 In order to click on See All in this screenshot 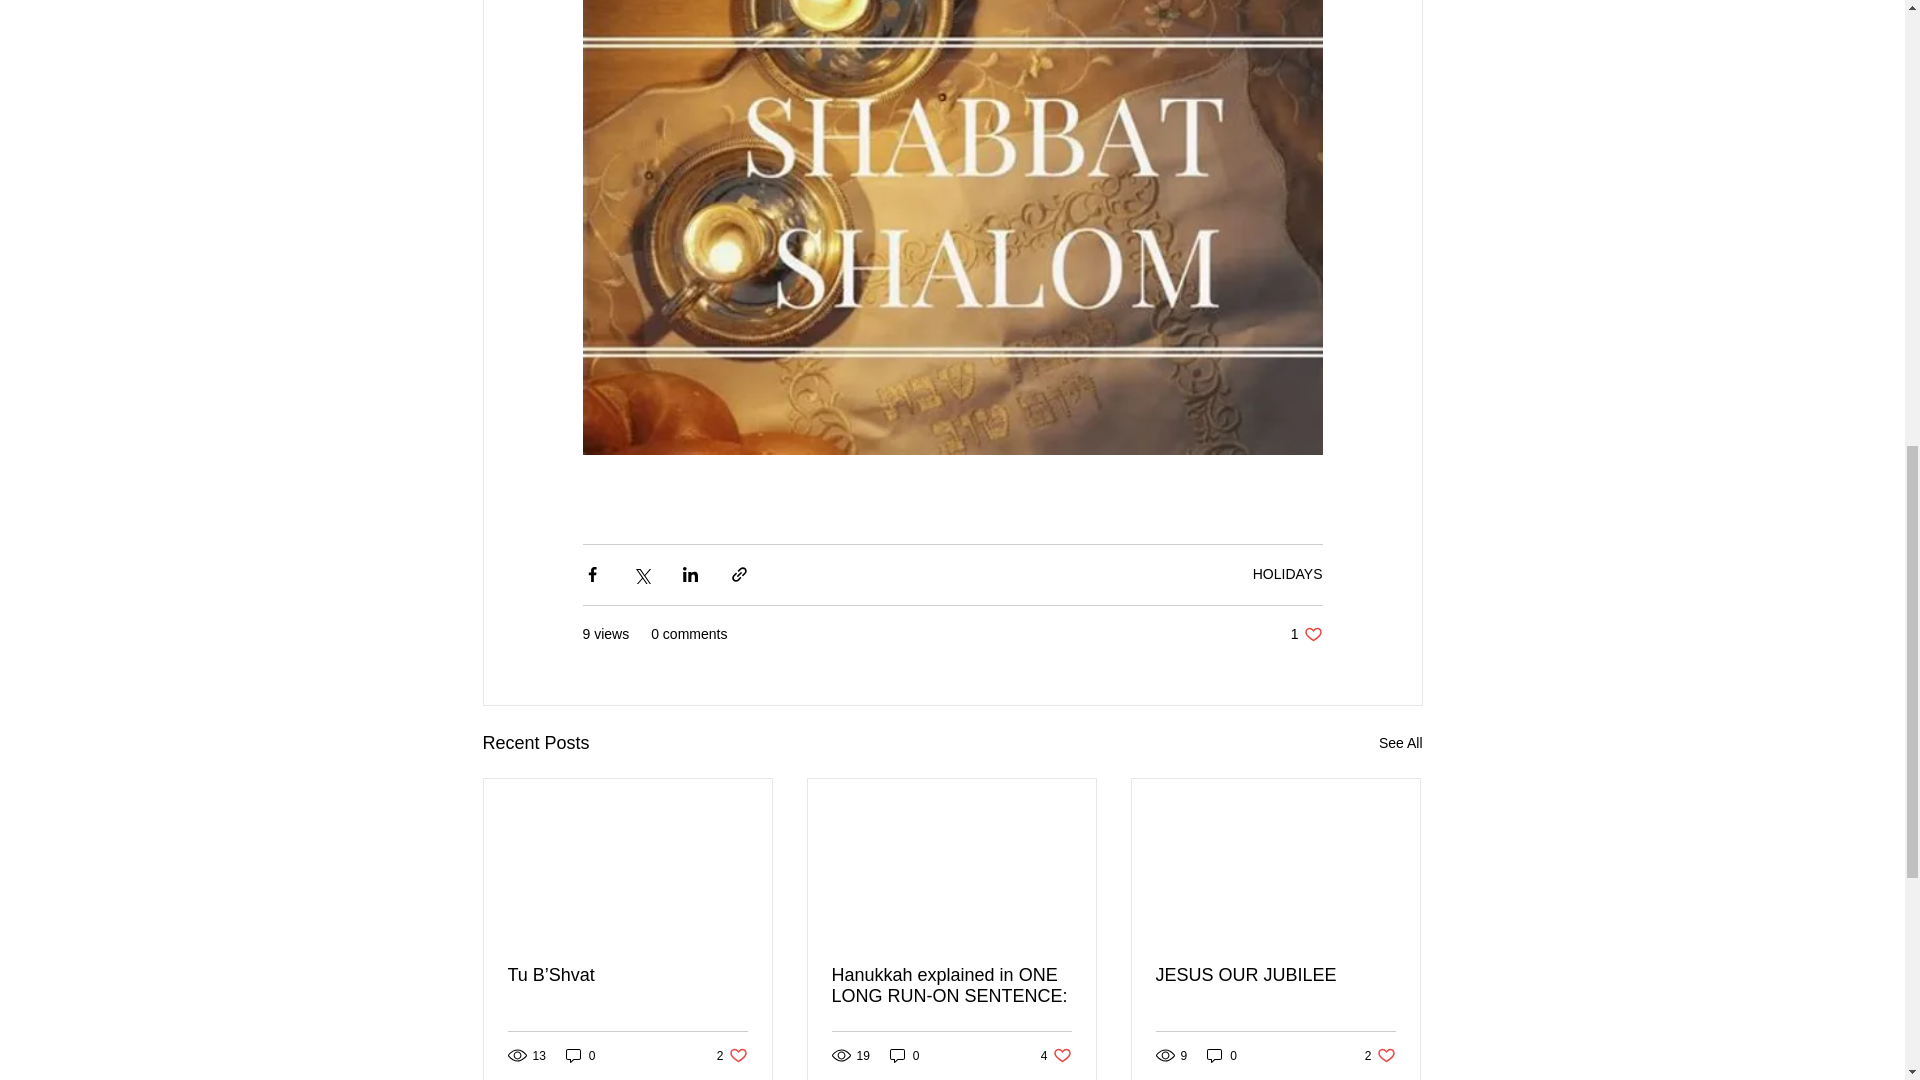, I will do `click(1400, 744)`.